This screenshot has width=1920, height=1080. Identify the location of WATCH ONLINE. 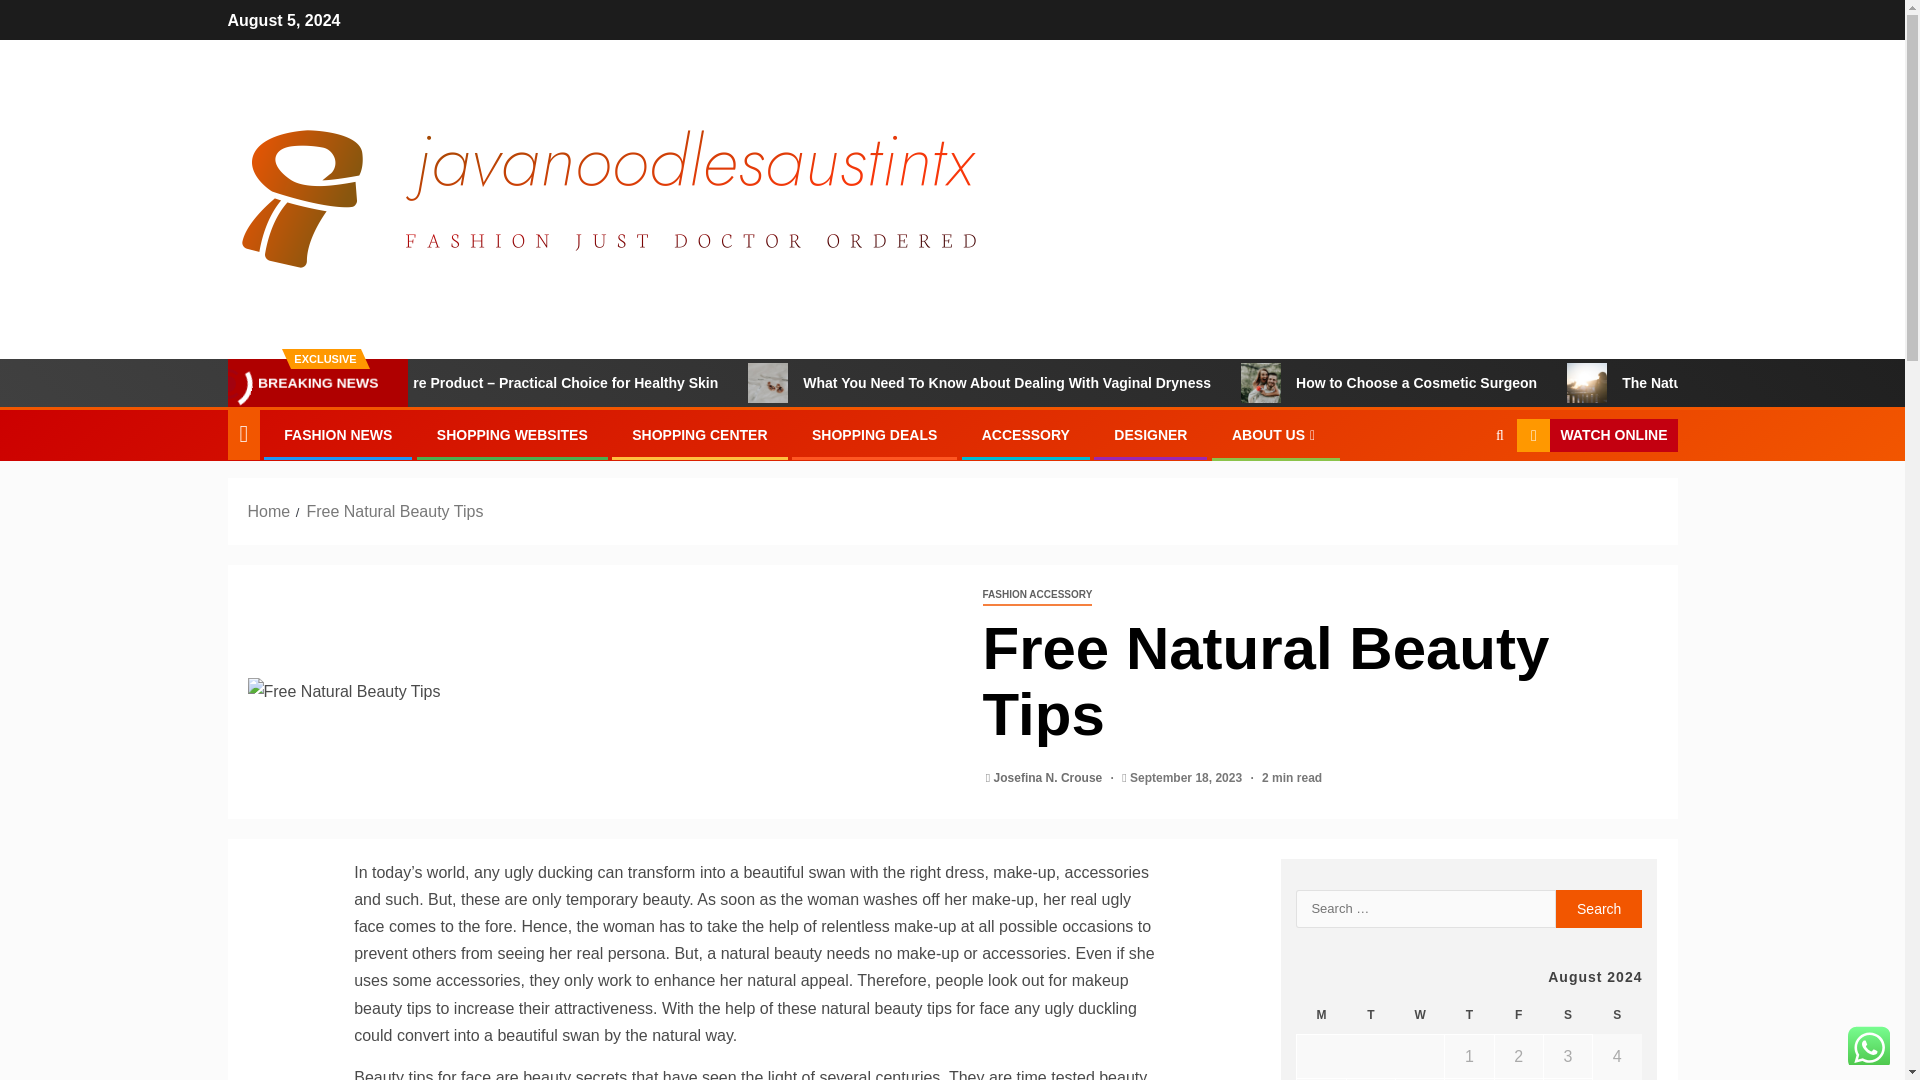
(1596, 436).